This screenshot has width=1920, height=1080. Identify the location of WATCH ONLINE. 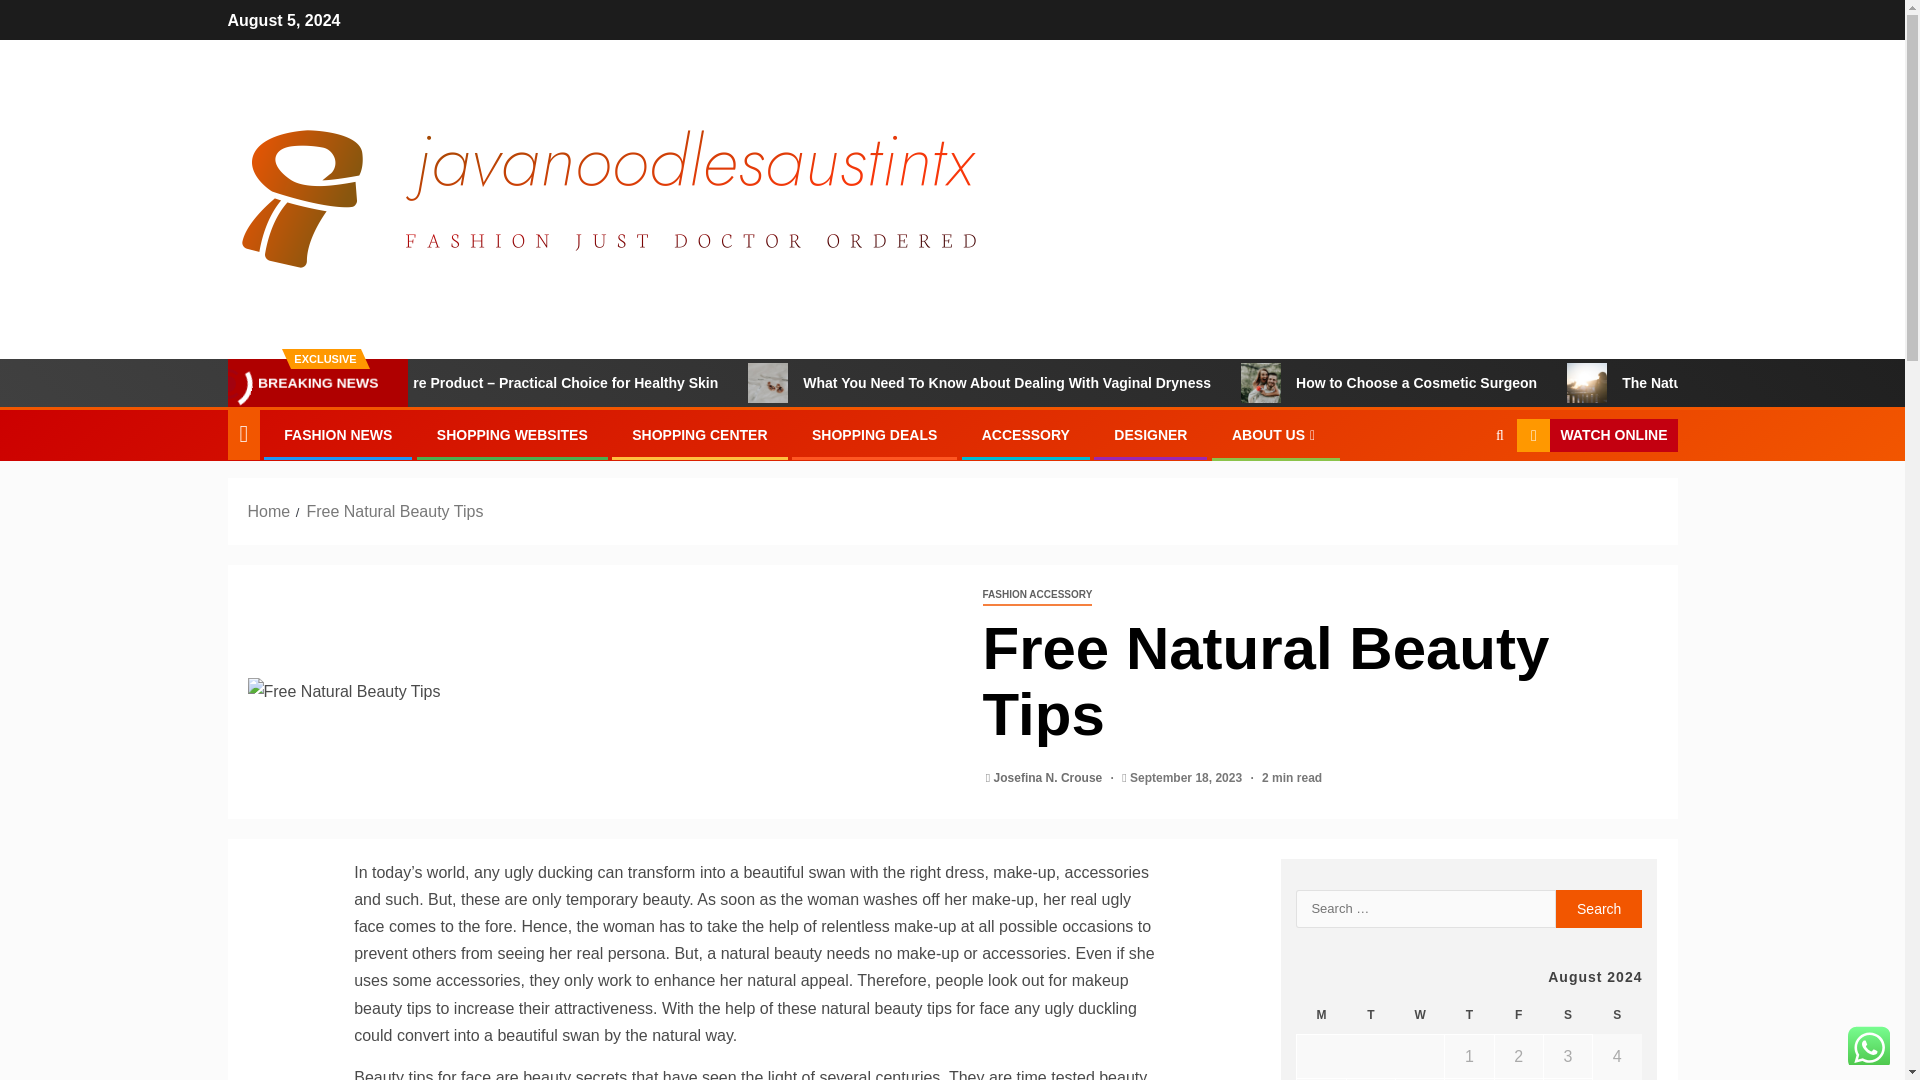
(1596, 436).